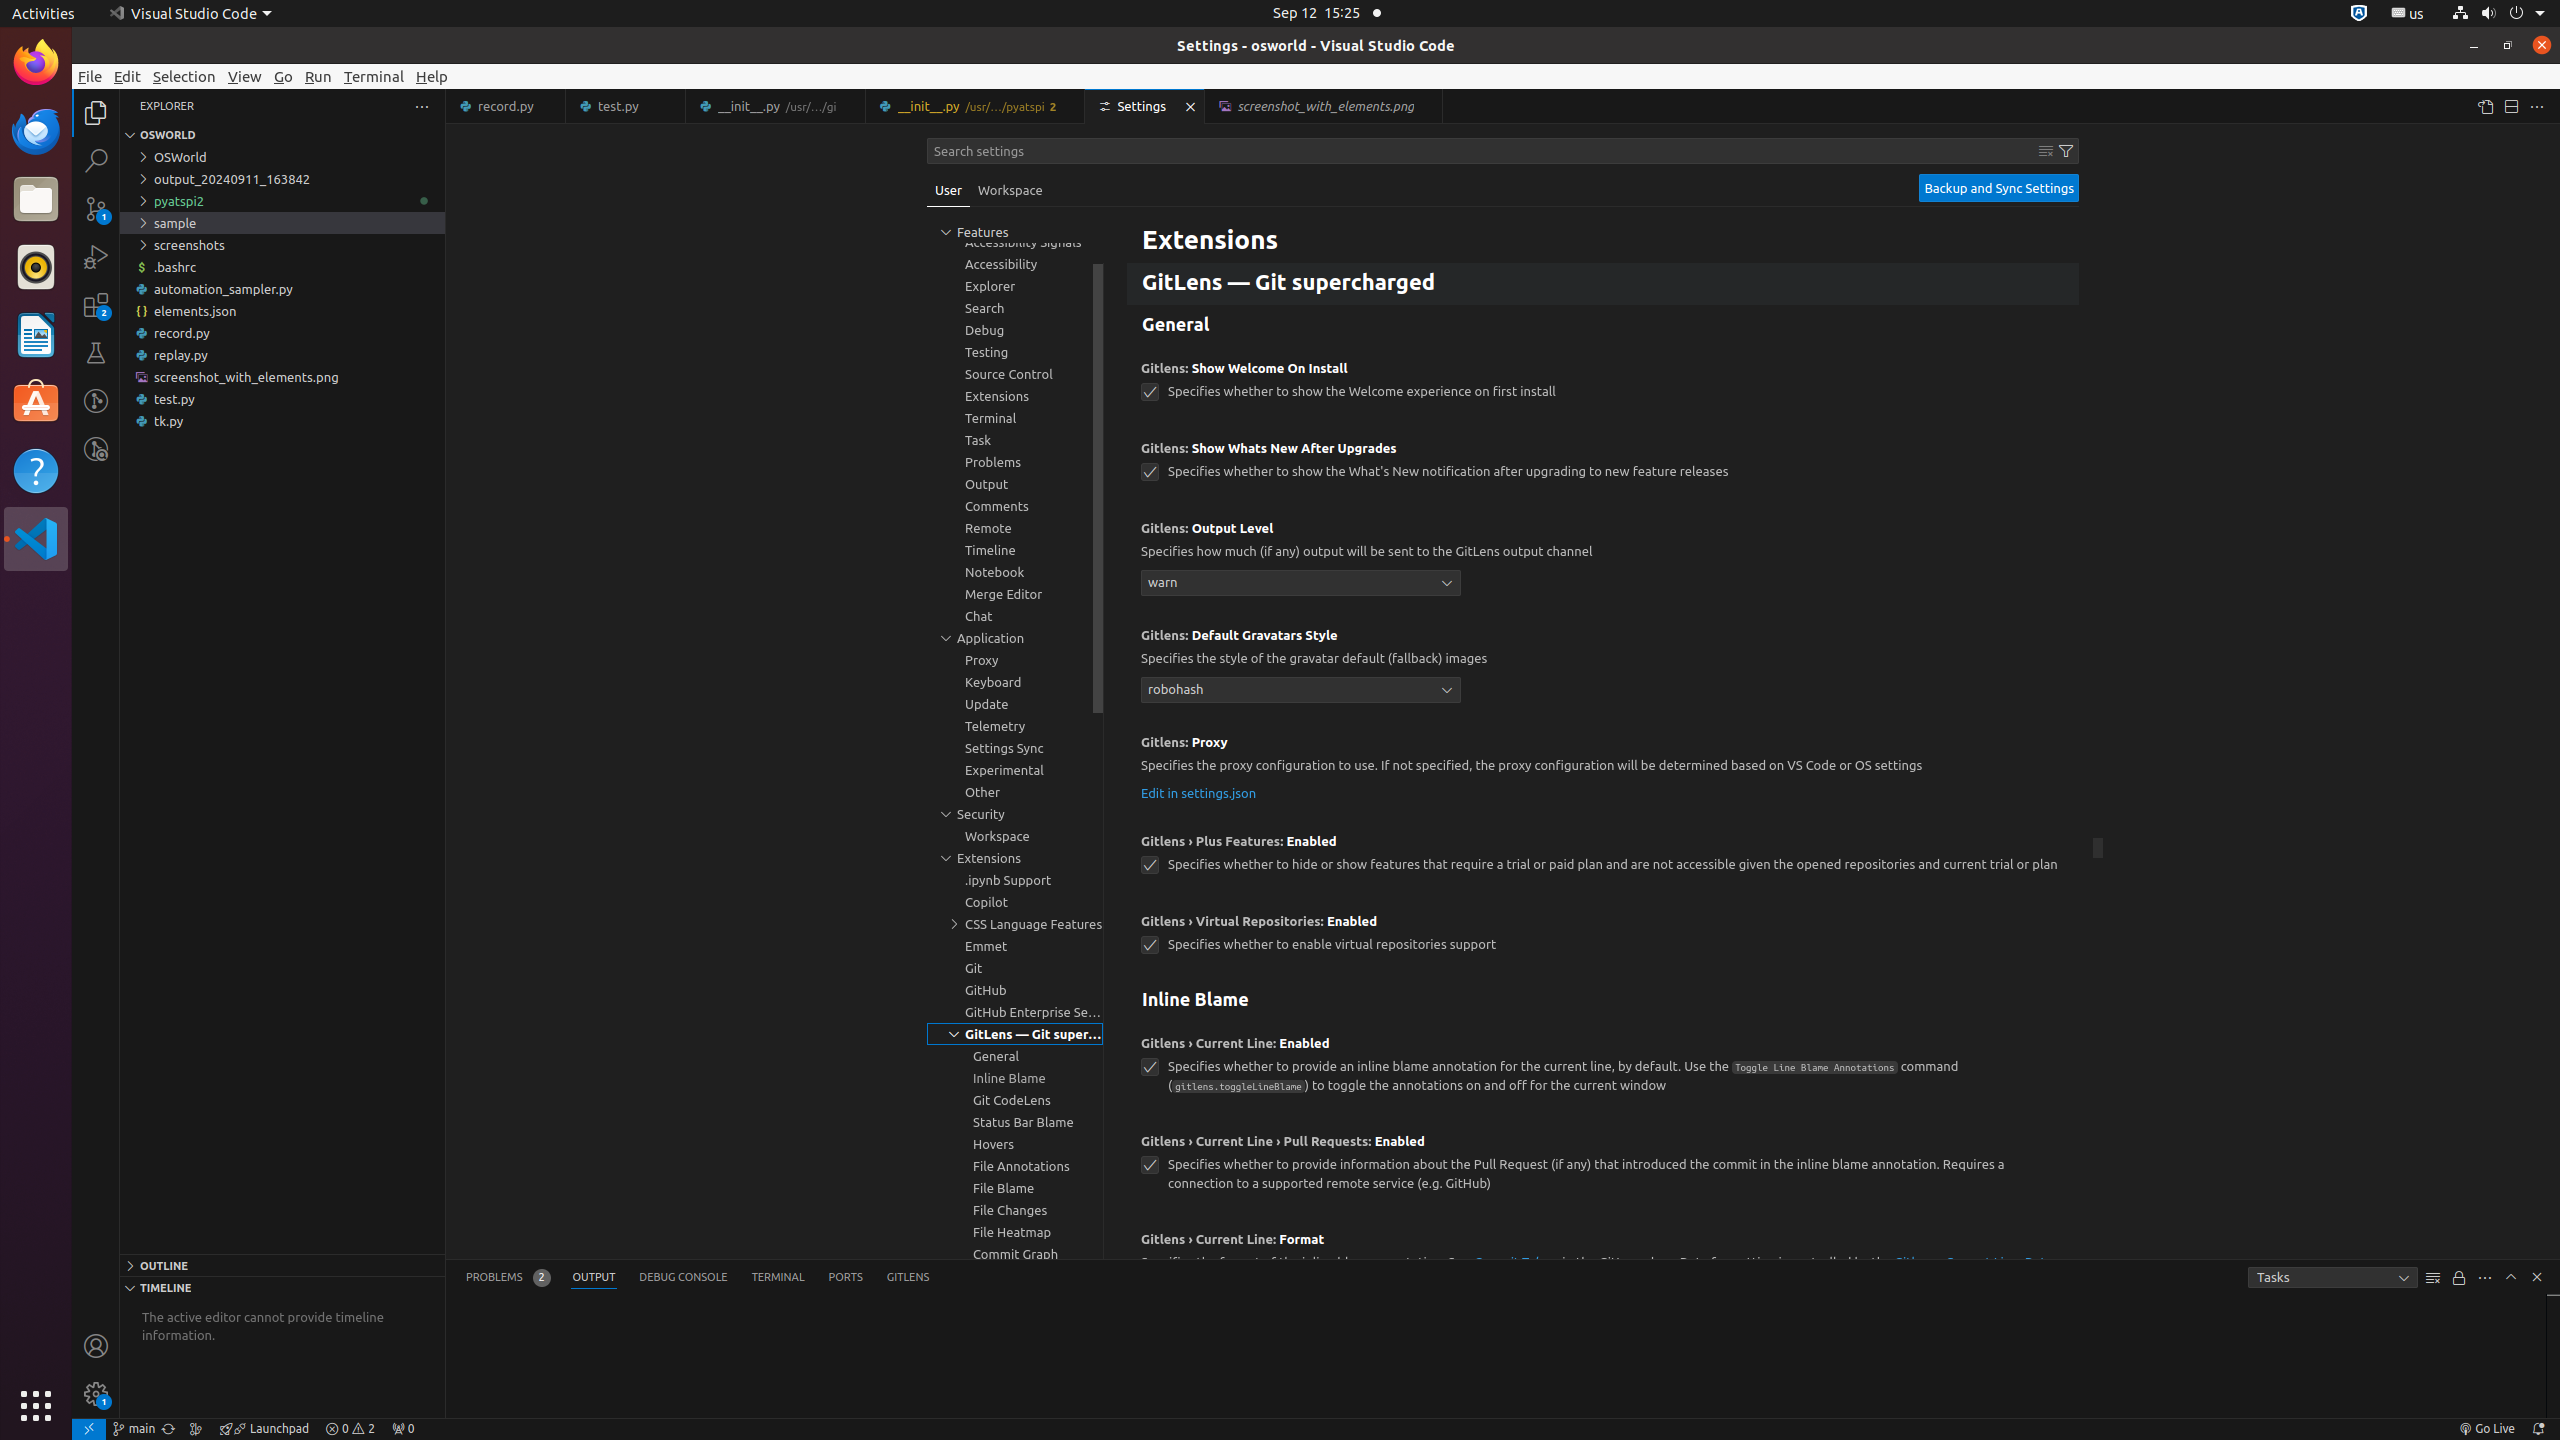 This screenshot has width=2560, height=1440. I want to click on Split Editor Right (Ctrl+\) [Alt] Split Editor Down, so click(2511, 106).